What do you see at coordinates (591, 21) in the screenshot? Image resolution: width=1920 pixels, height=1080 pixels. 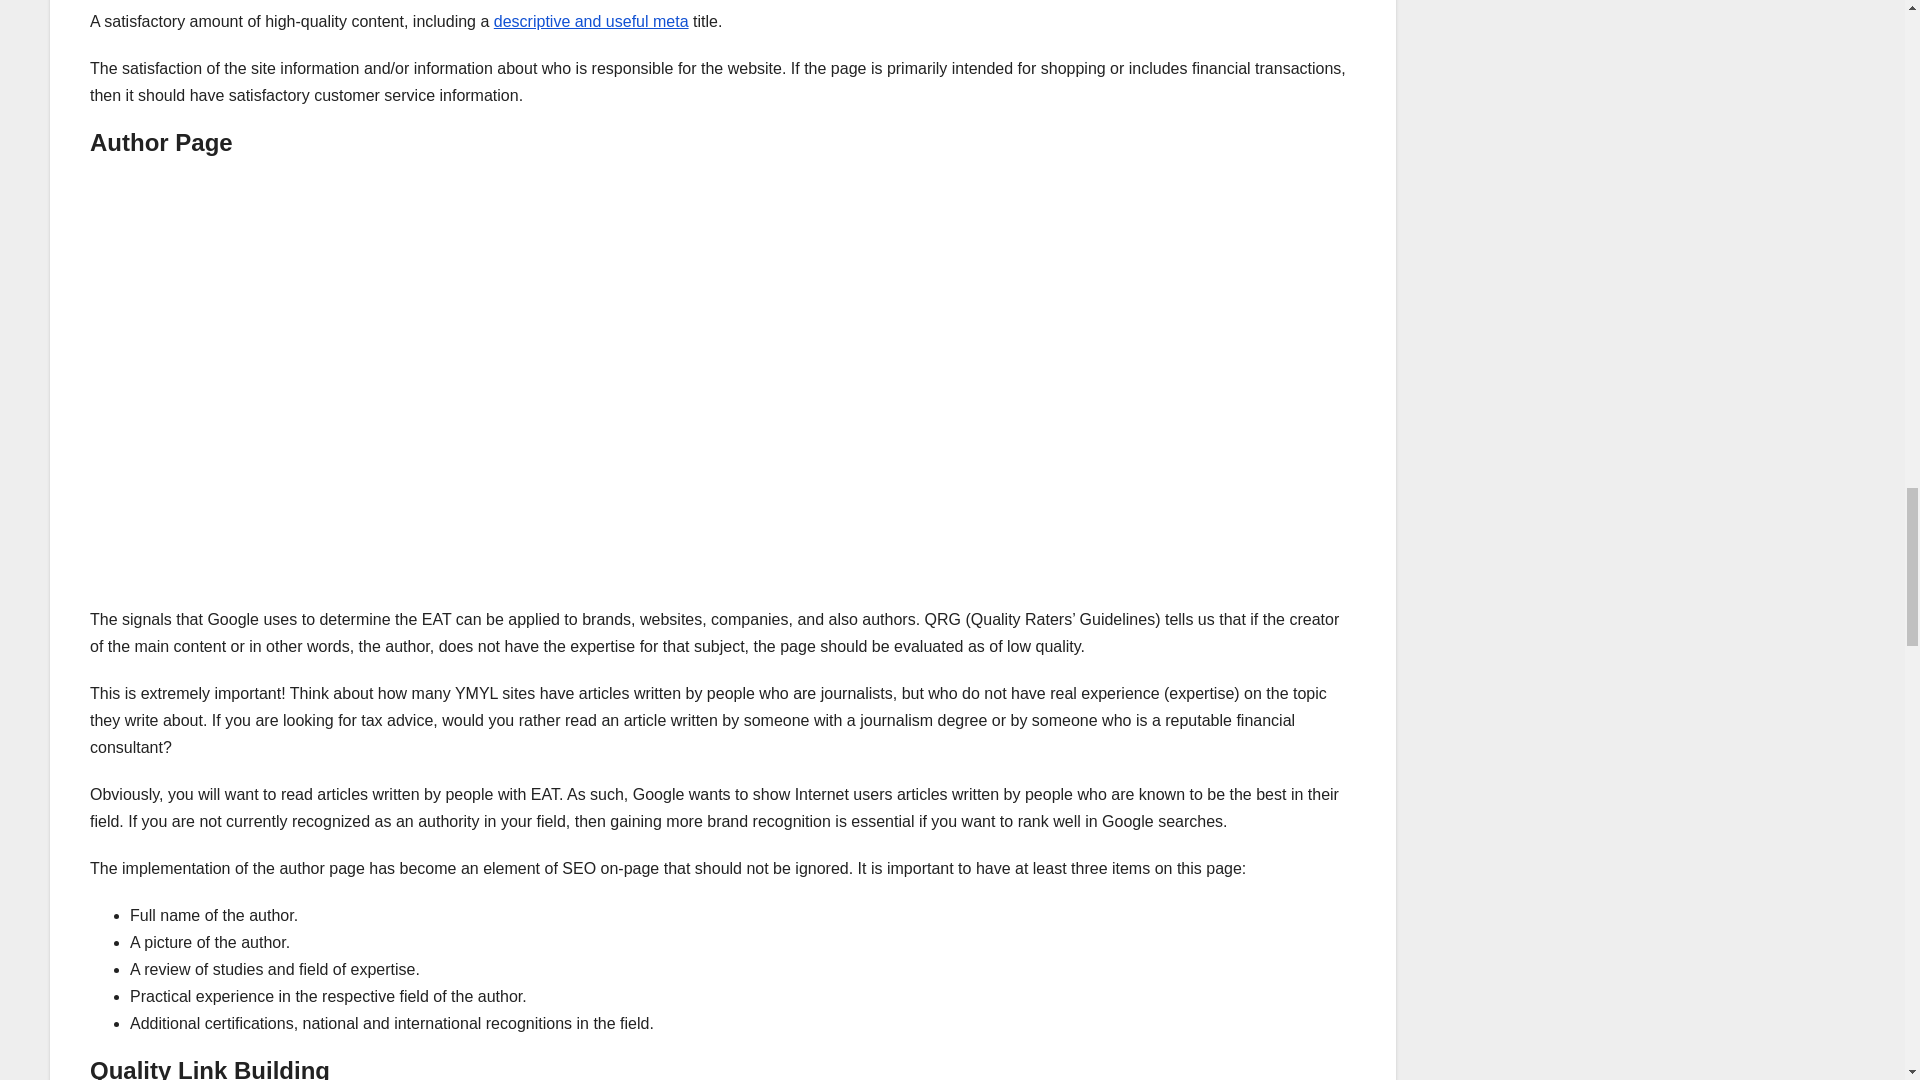 I see `descriptive and useful meta` at bounding box center [591, 21].